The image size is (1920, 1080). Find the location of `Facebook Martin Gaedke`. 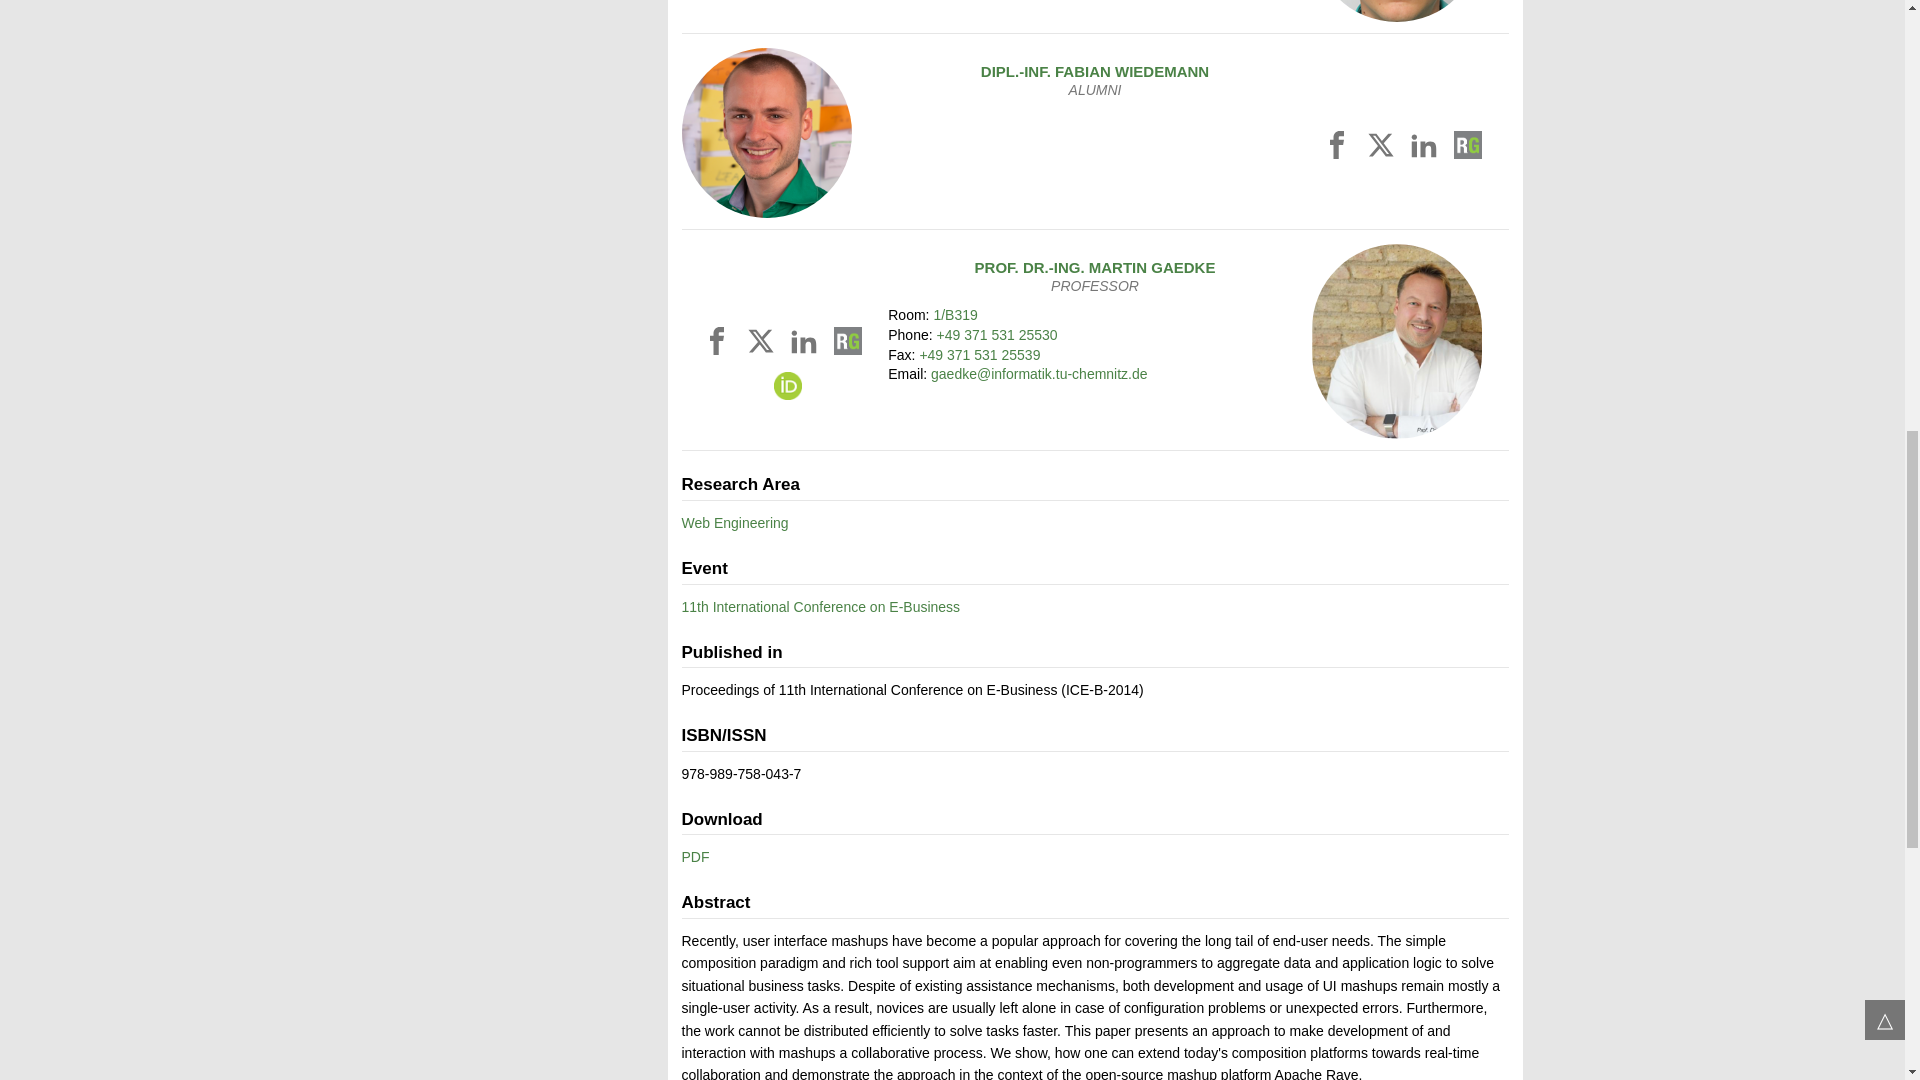

Facebook Martin Gaedke is located at coordinates (720, 345).